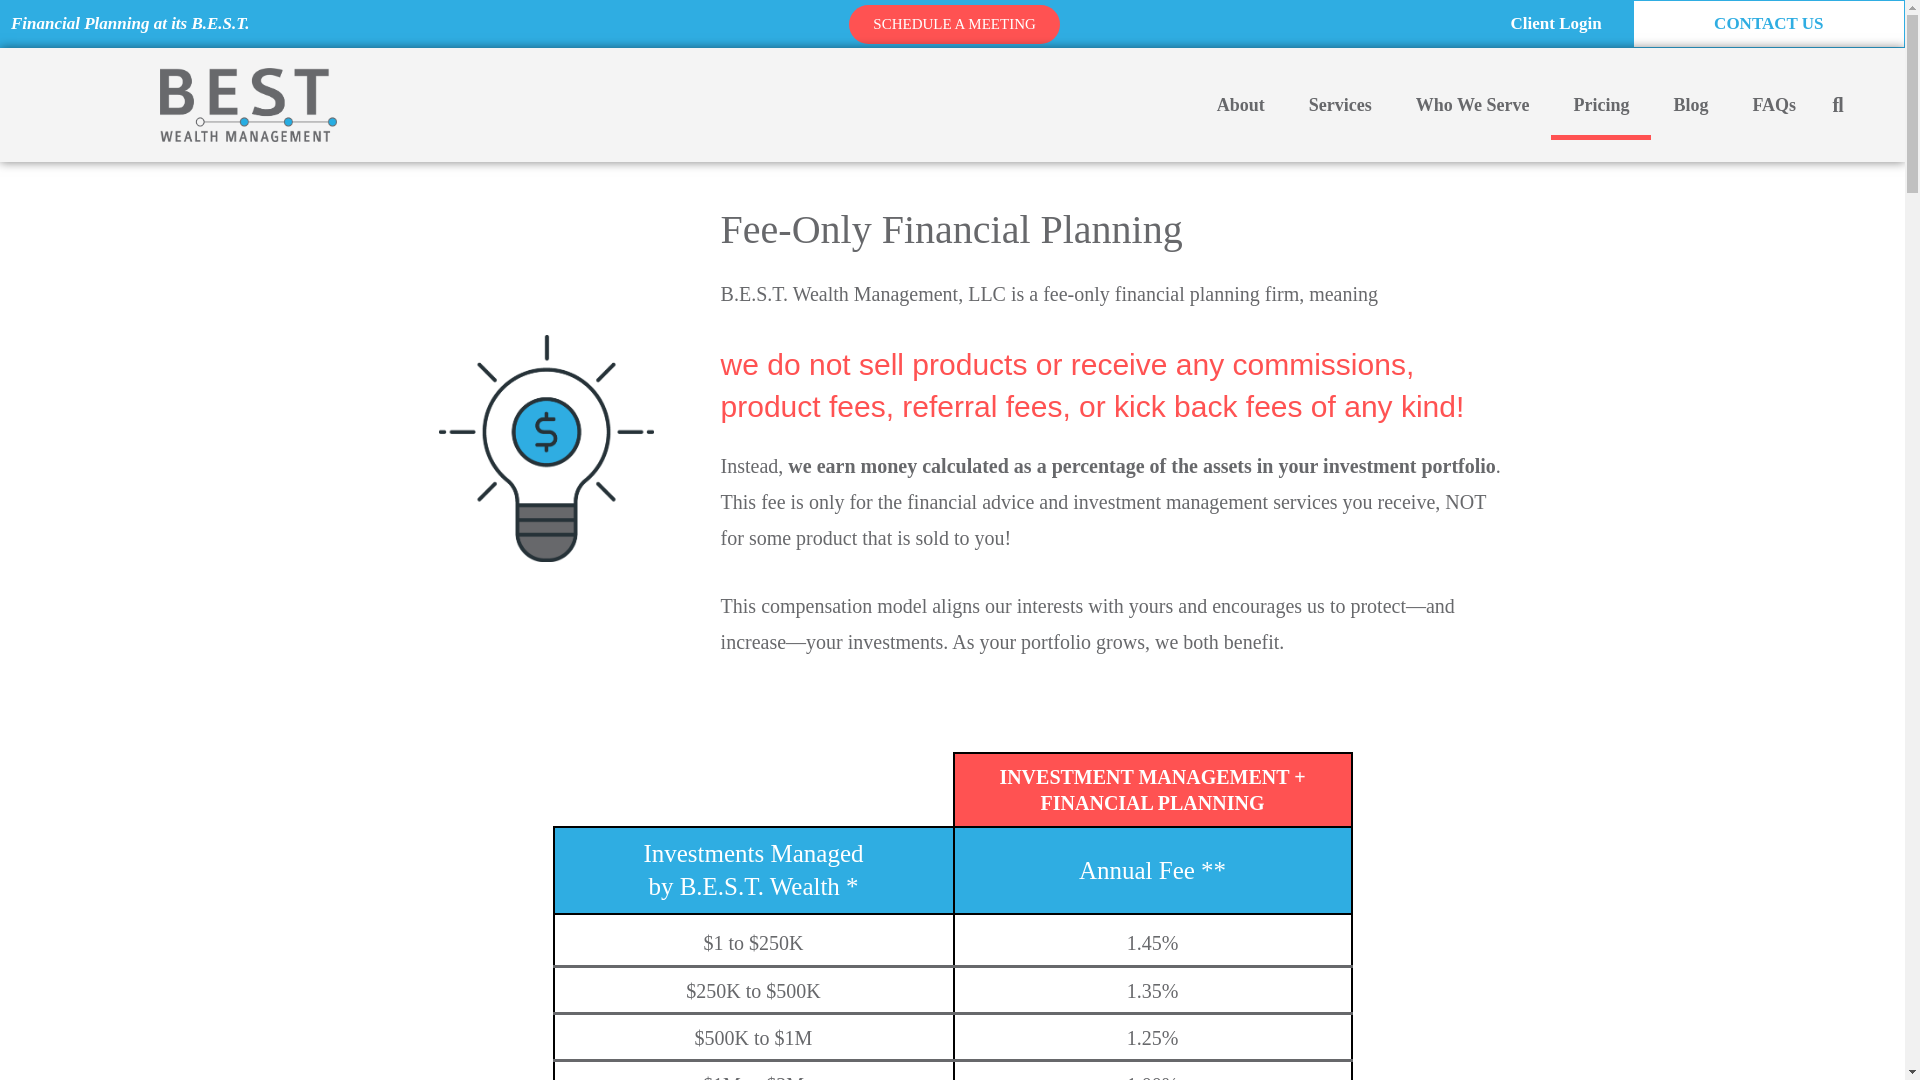 The width and height of the screenshot is (1920, 1080). Describe the element at coordinates (1768, 24) in the screenshot. I see `CONTACT US` at that location.